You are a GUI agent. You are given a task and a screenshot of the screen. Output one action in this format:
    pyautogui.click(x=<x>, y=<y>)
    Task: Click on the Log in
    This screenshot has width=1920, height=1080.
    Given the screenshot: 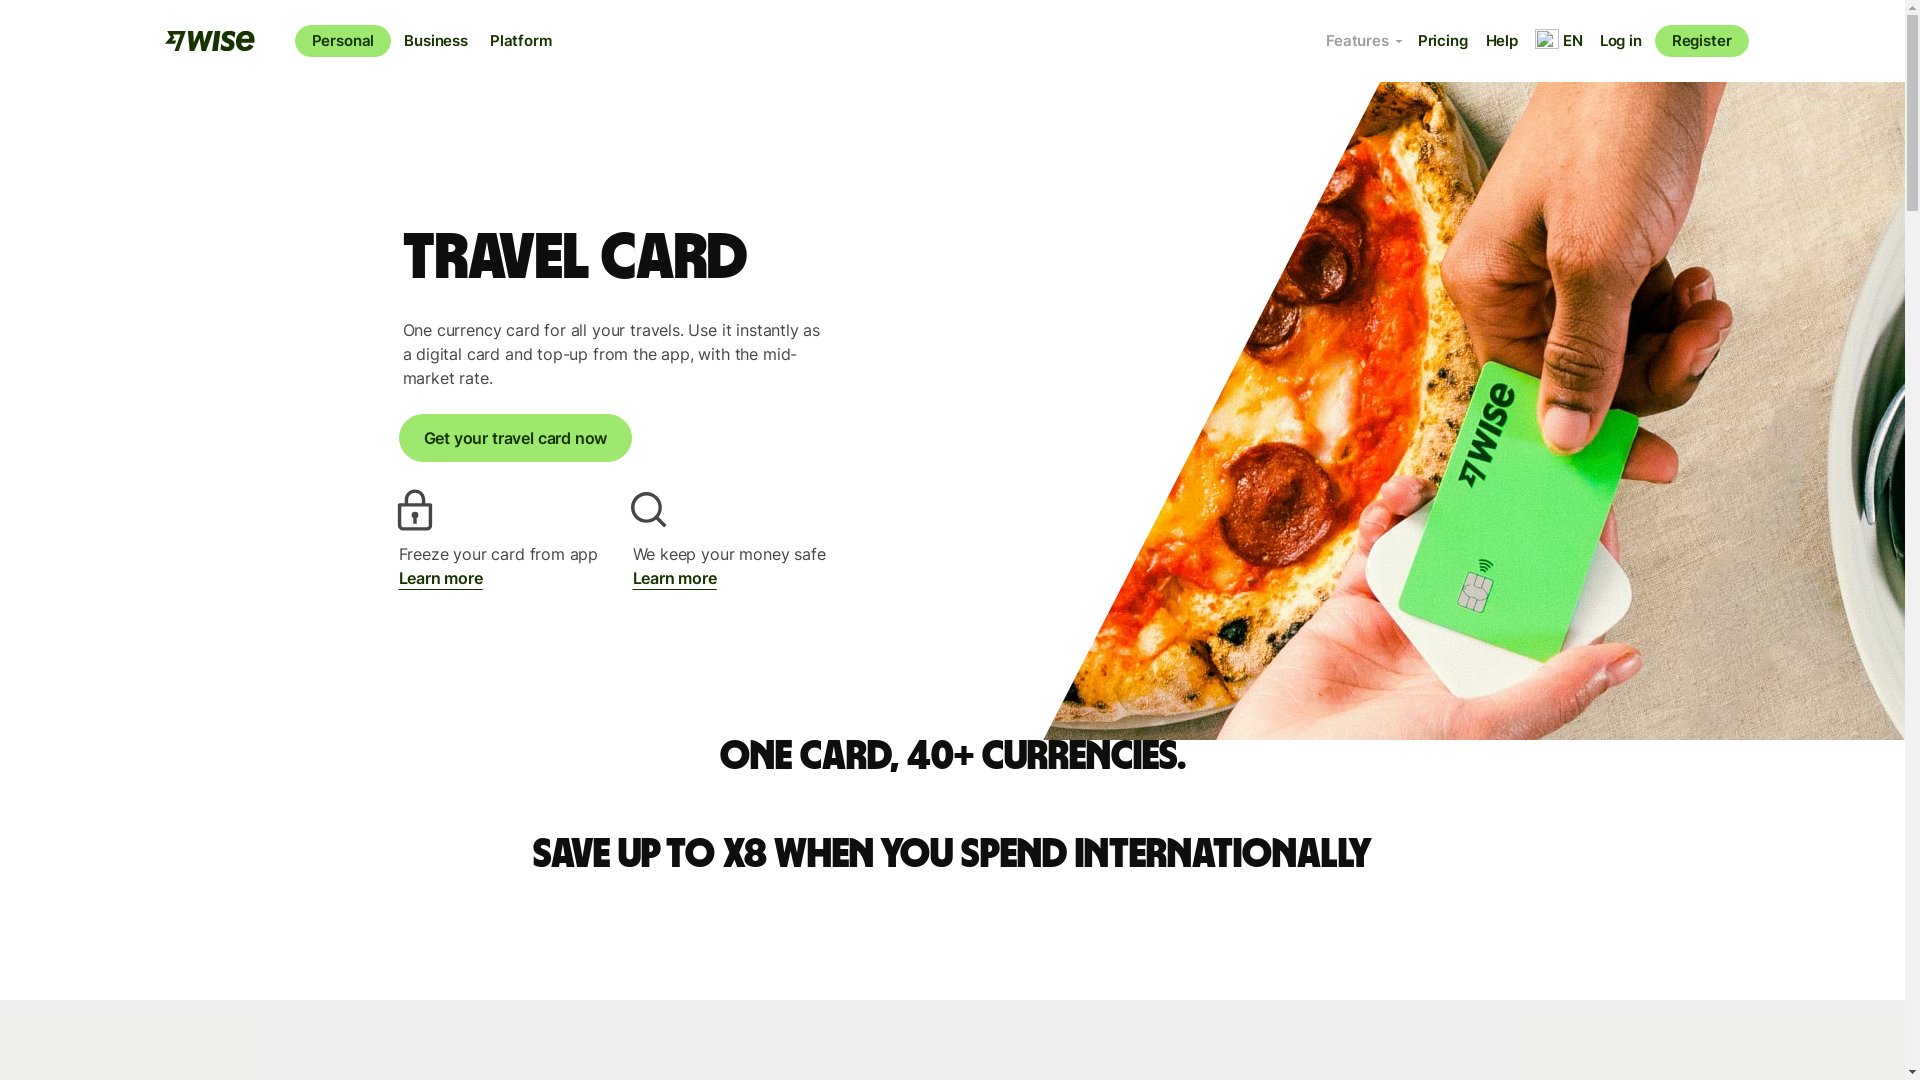 What is the action you would take?
    pyautogui.click(x=1621, y=40)
    